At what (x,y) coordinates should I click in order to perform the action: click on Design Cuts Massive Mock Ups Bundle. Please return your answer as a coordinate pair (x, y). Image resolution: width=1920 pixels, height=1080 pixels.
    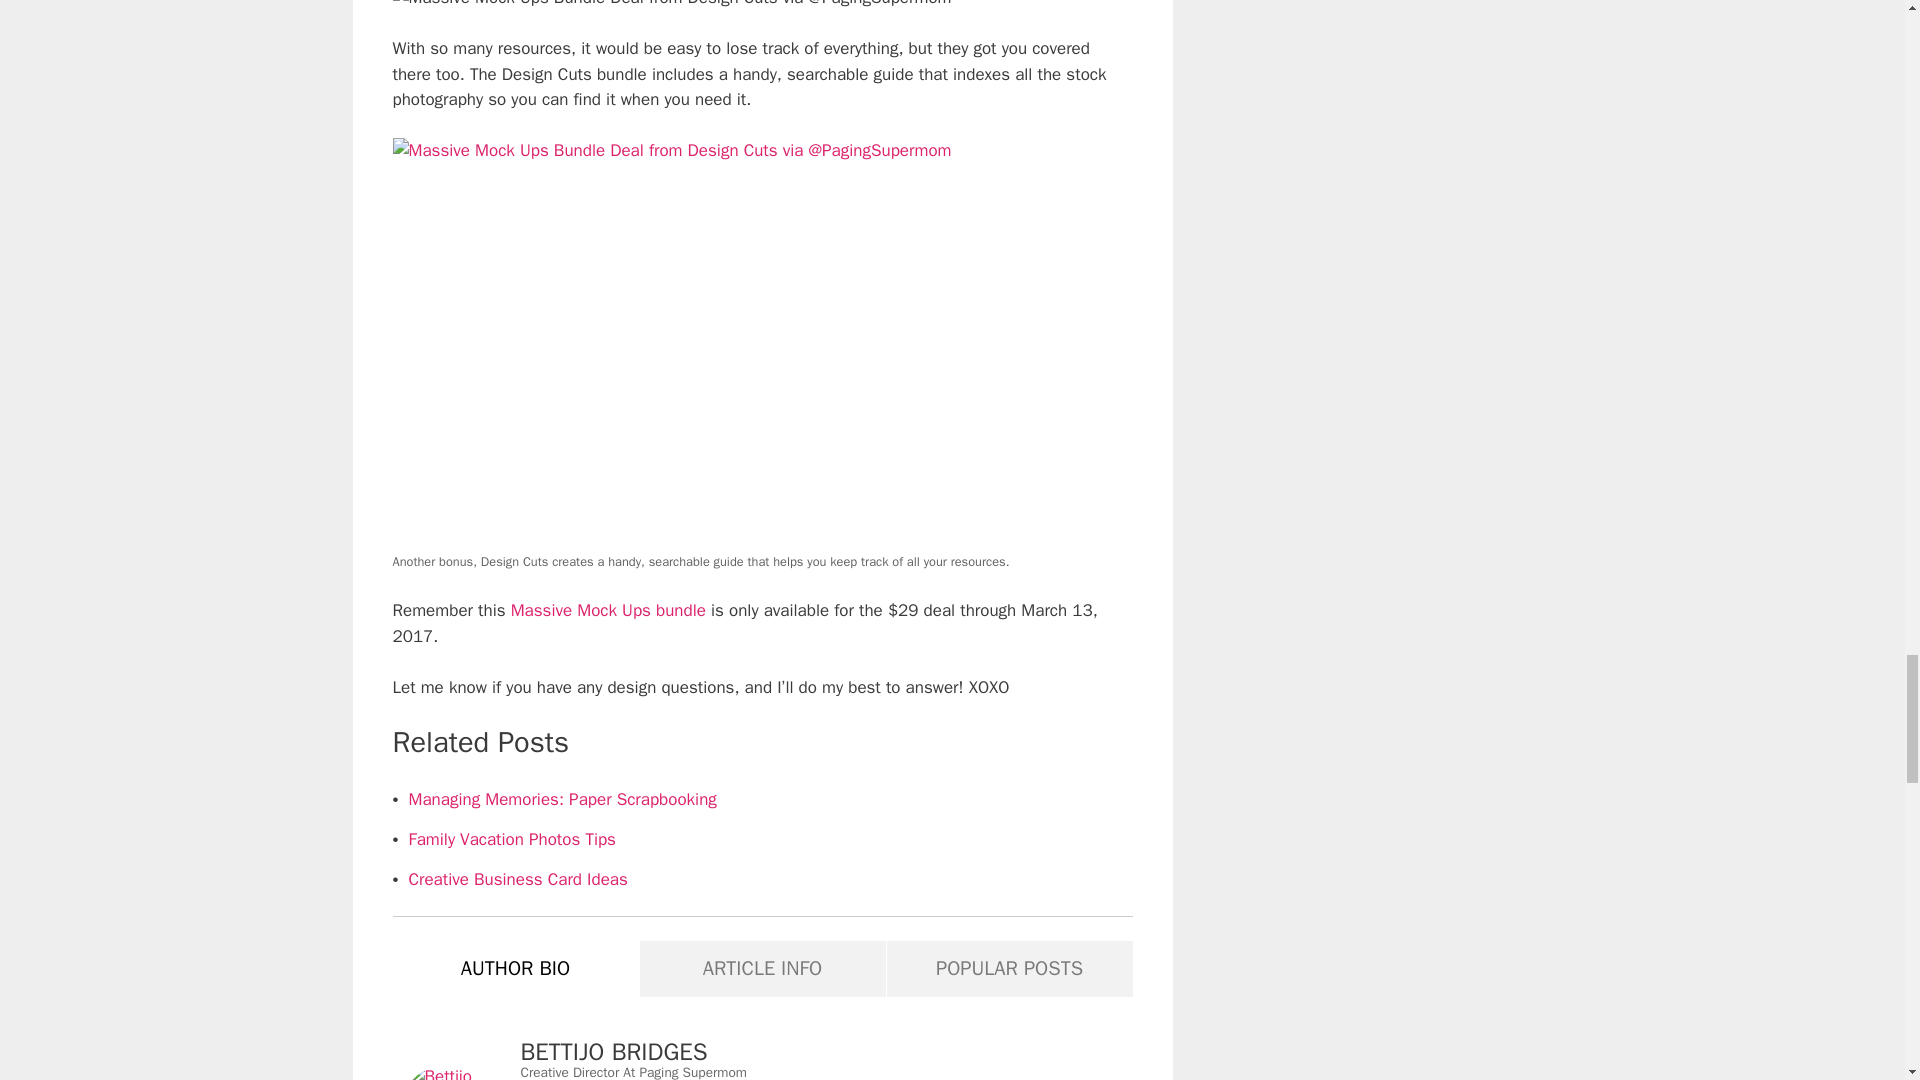
    Looking at the image, I should click on (670, 5).